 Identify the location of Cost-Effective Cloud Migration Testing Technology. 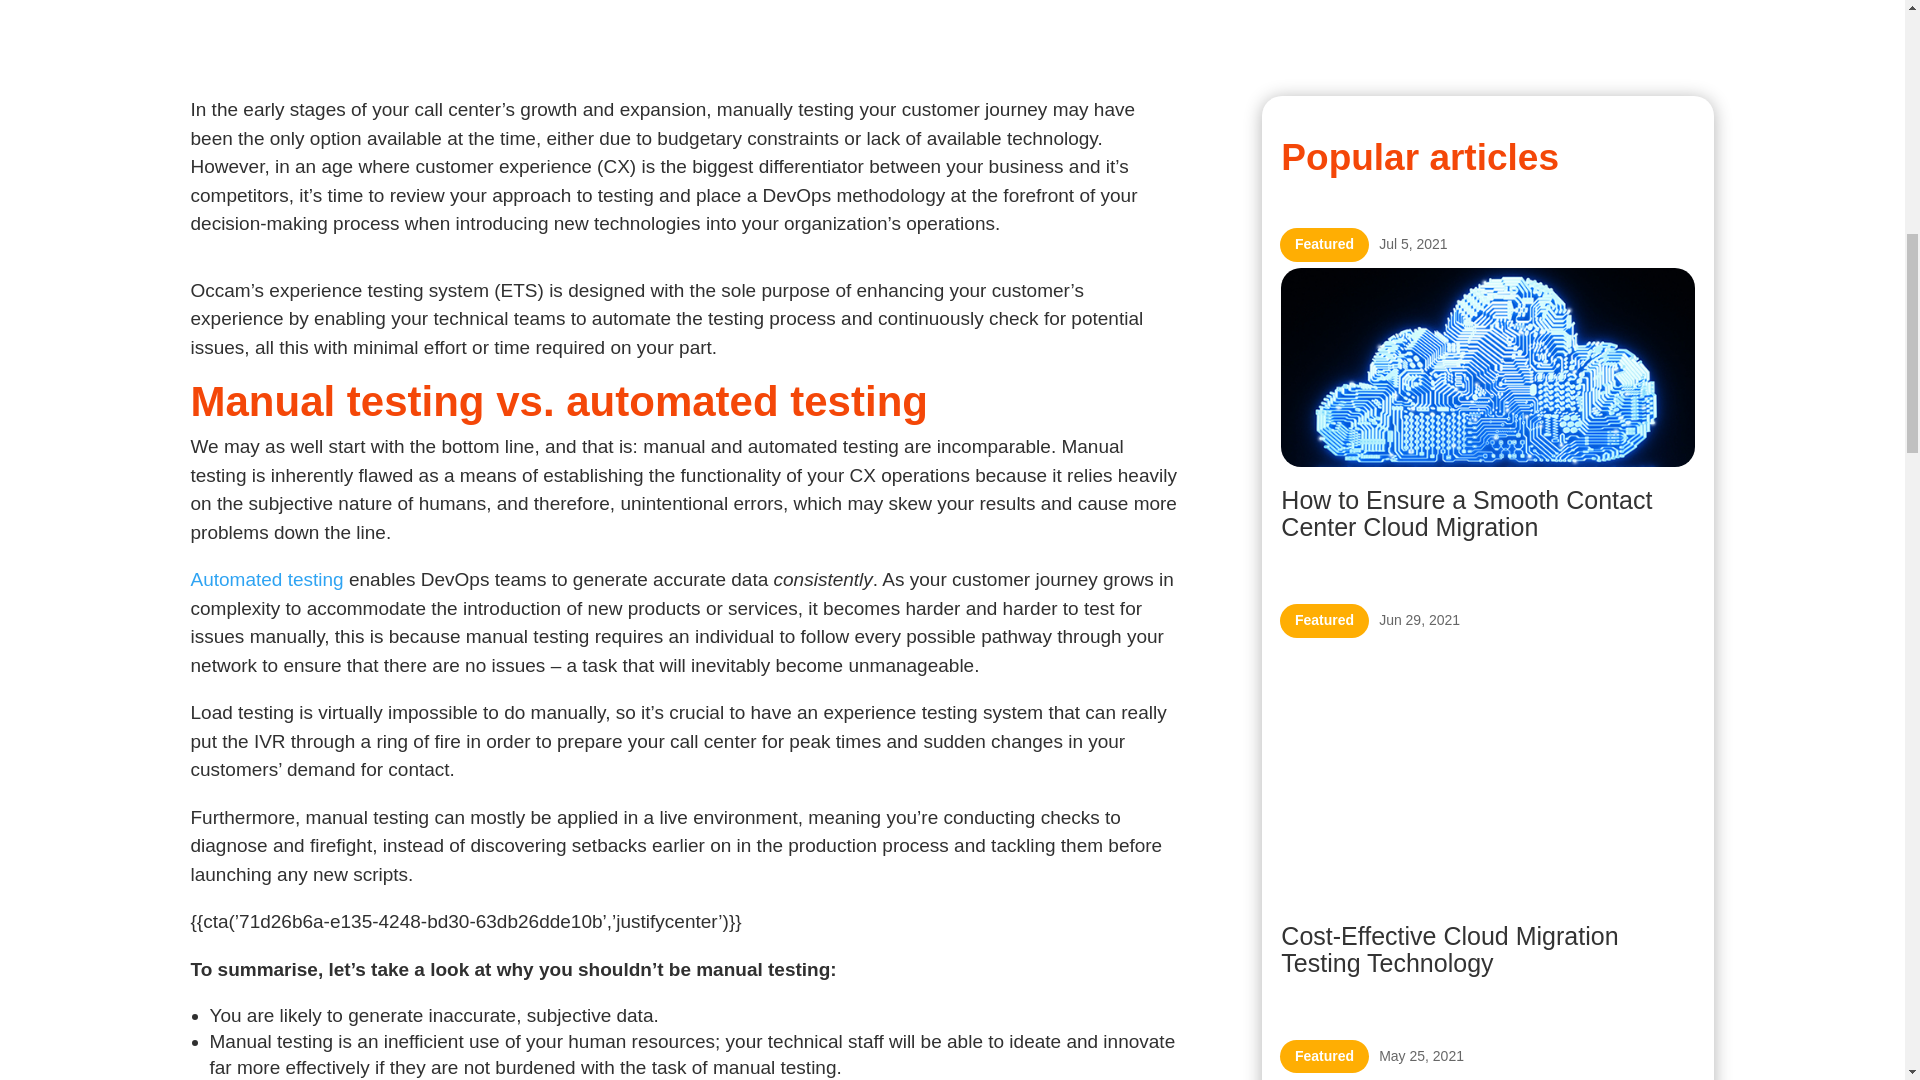
(1449, 950).